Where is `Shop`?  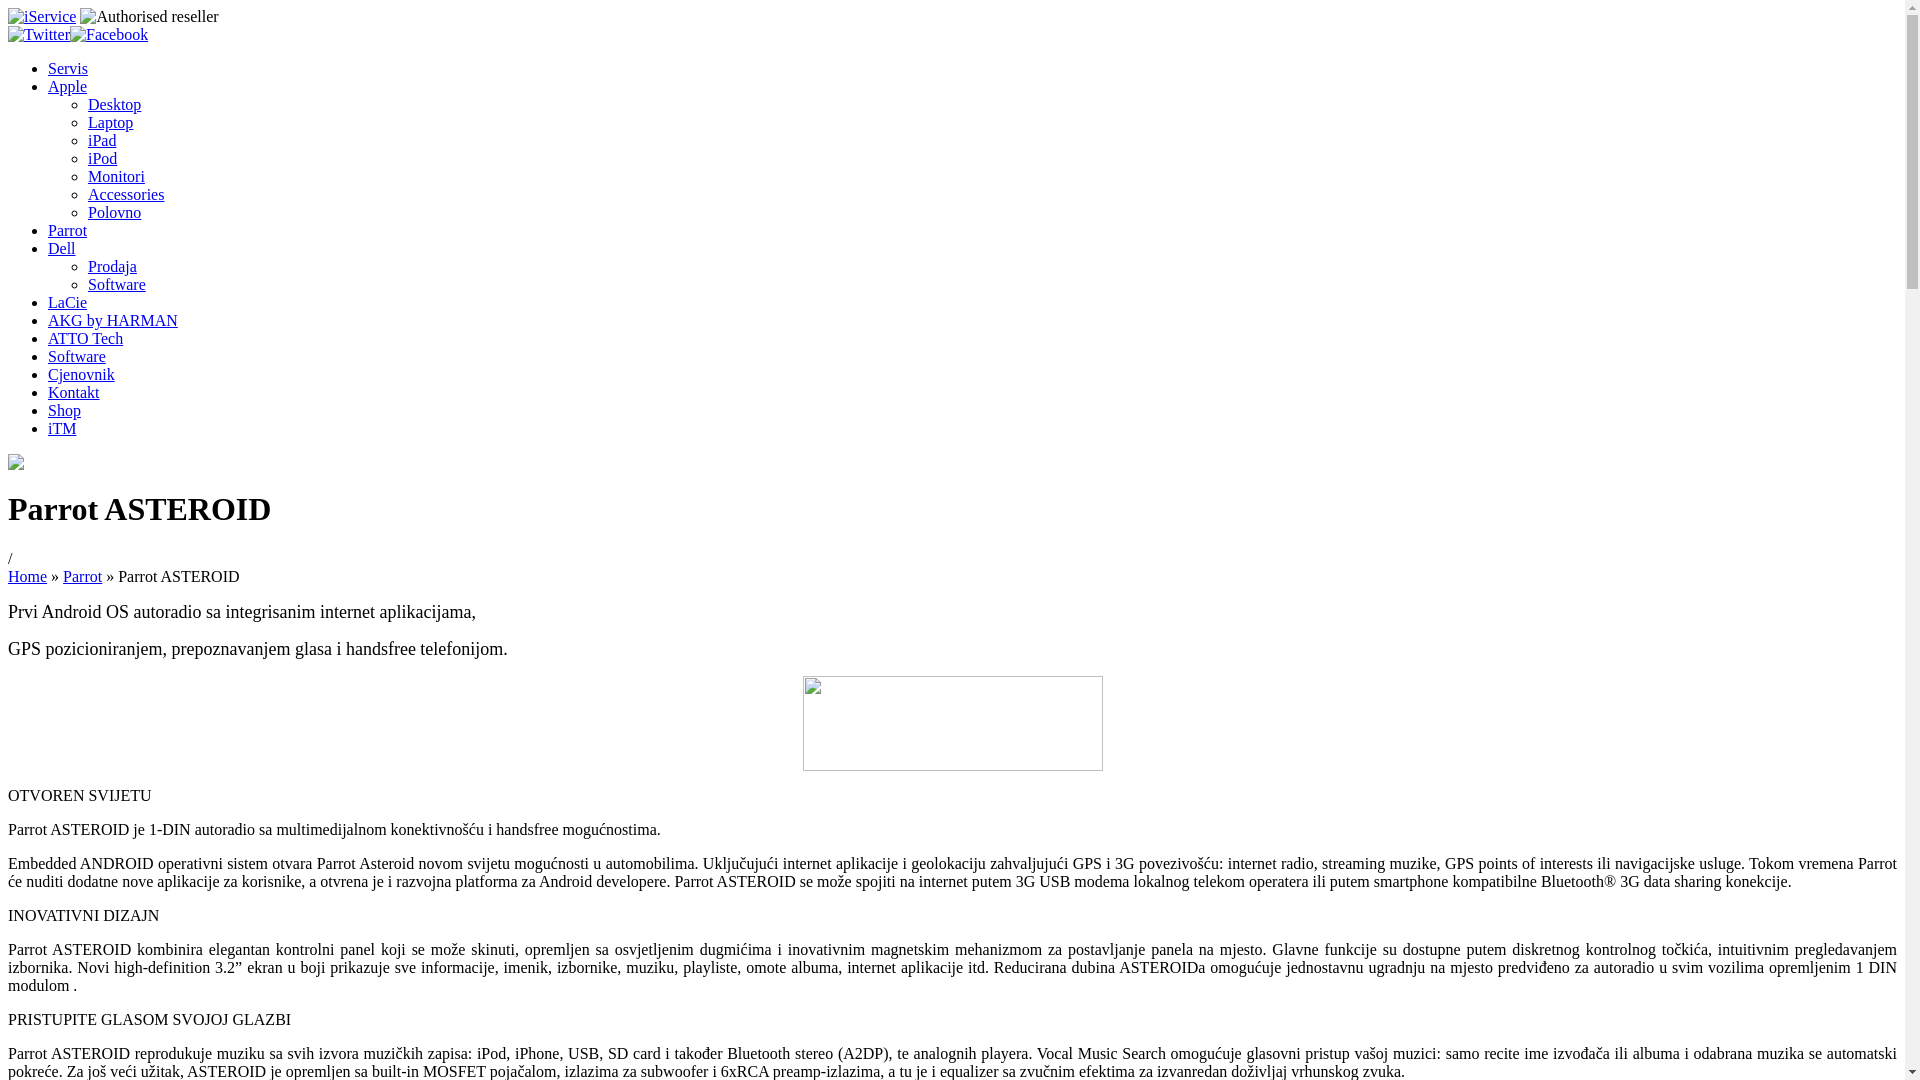 Shop is located at coordinates (64, 410).